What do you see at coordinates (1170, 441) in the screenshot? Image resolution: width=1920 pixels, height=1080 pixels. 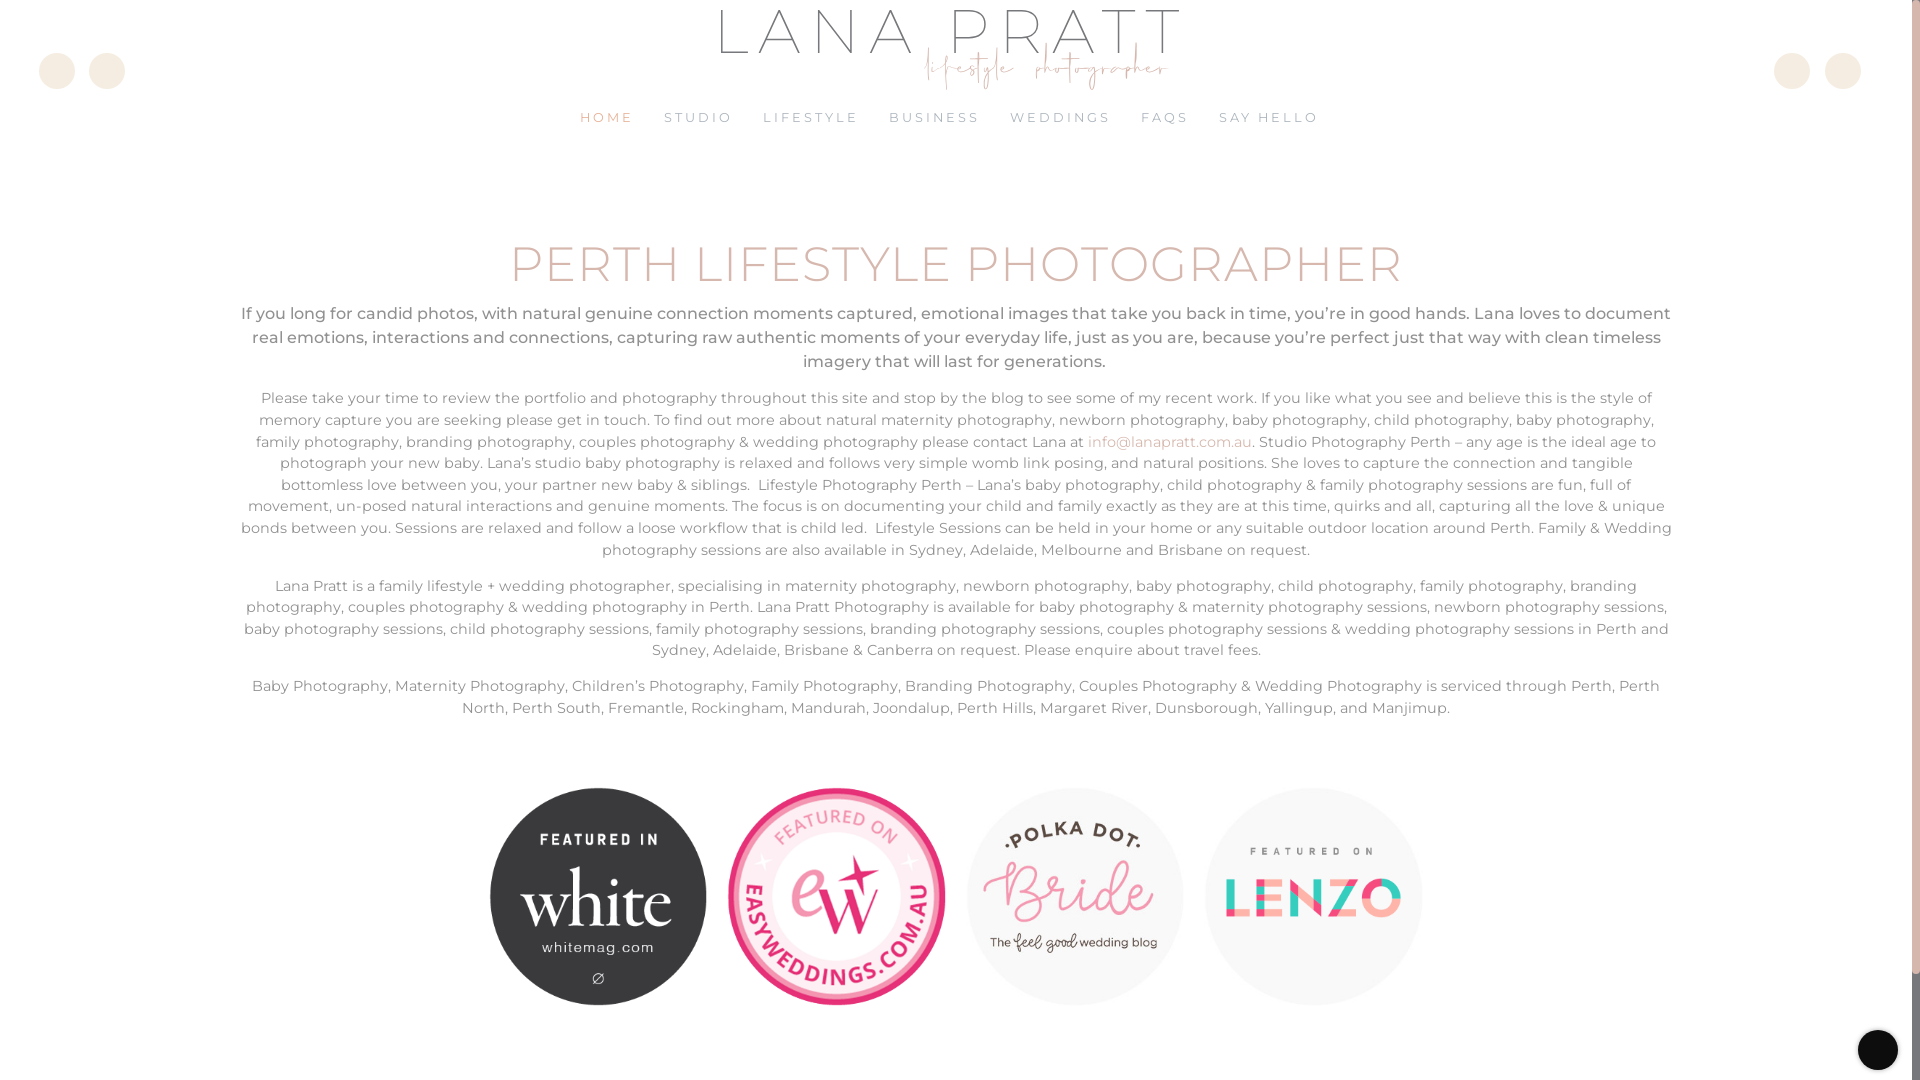 I see `info@lanapratt.com.au` at bounding box center [1170, 441].